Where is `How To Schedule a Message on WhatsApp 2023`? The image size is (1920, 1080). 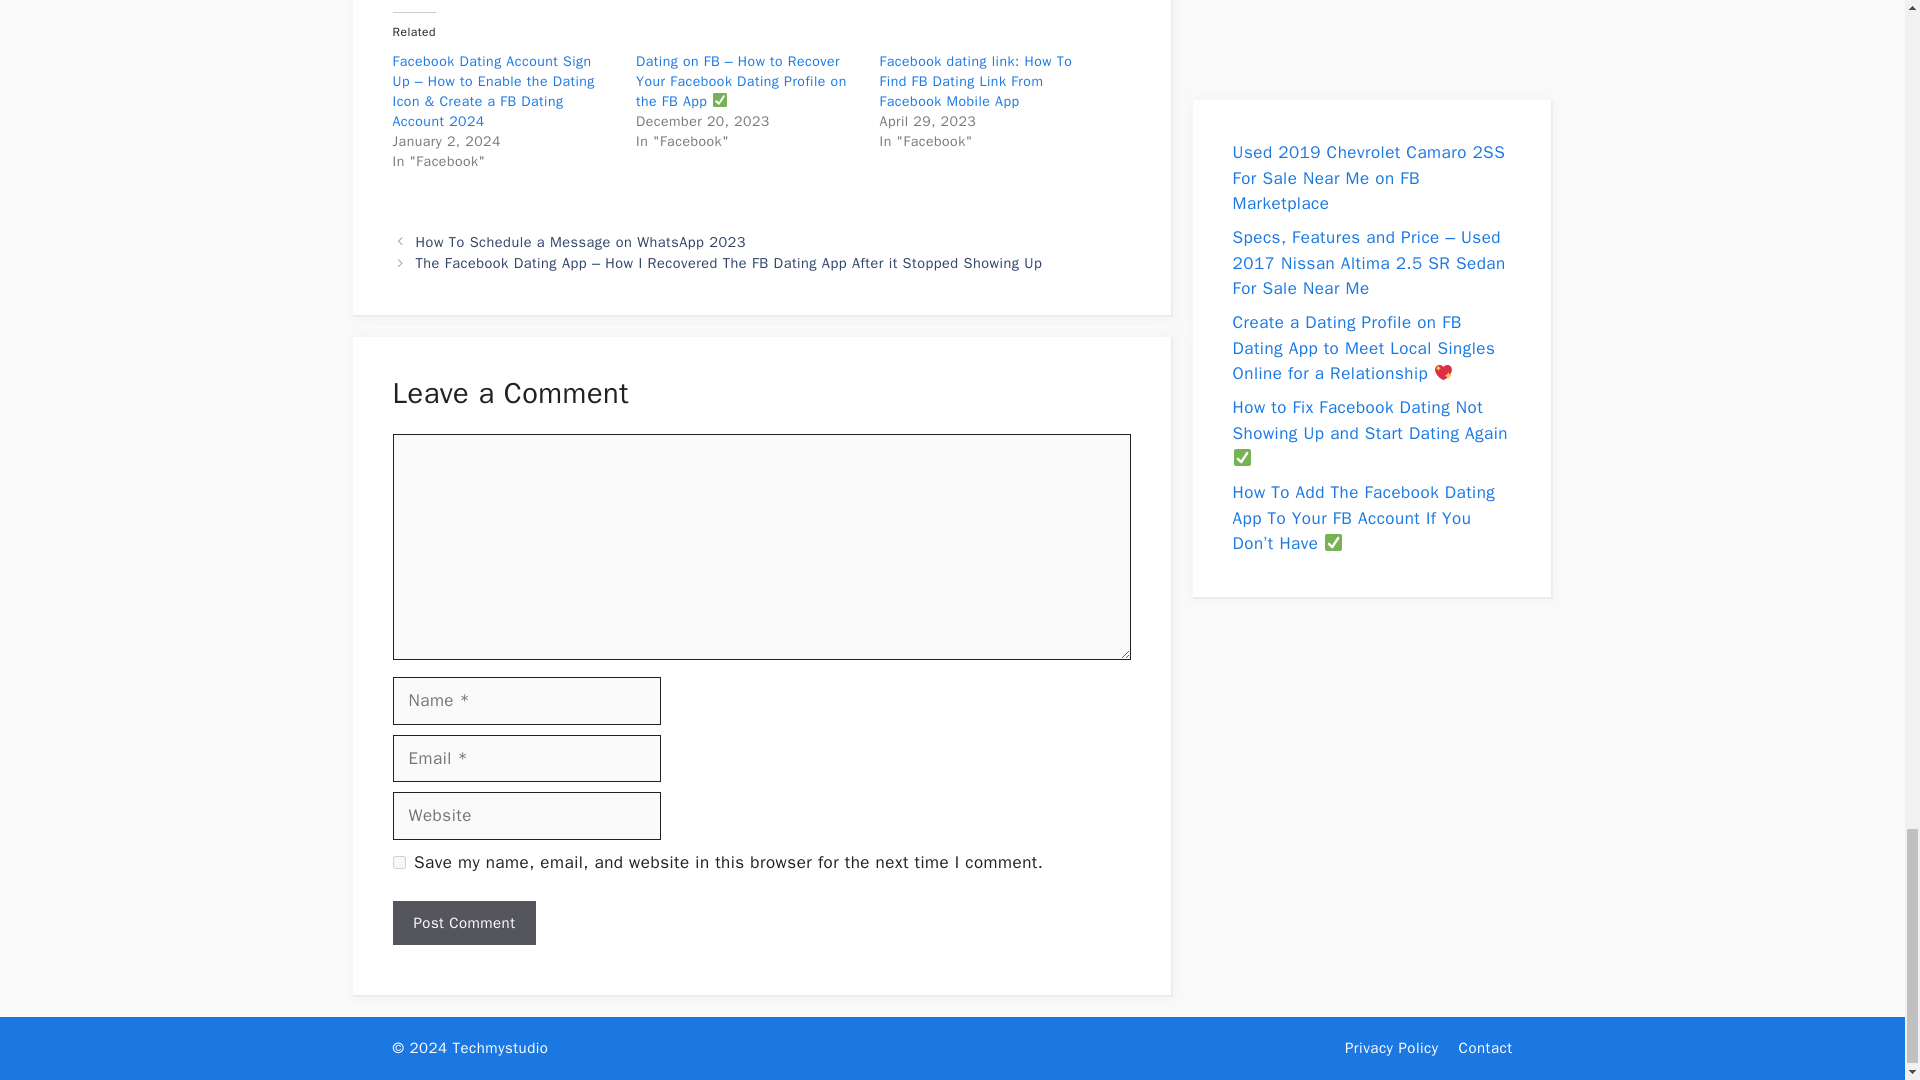
How To Schedule a Message on WhatsApp 2023 is located at coordinates (581, 242).